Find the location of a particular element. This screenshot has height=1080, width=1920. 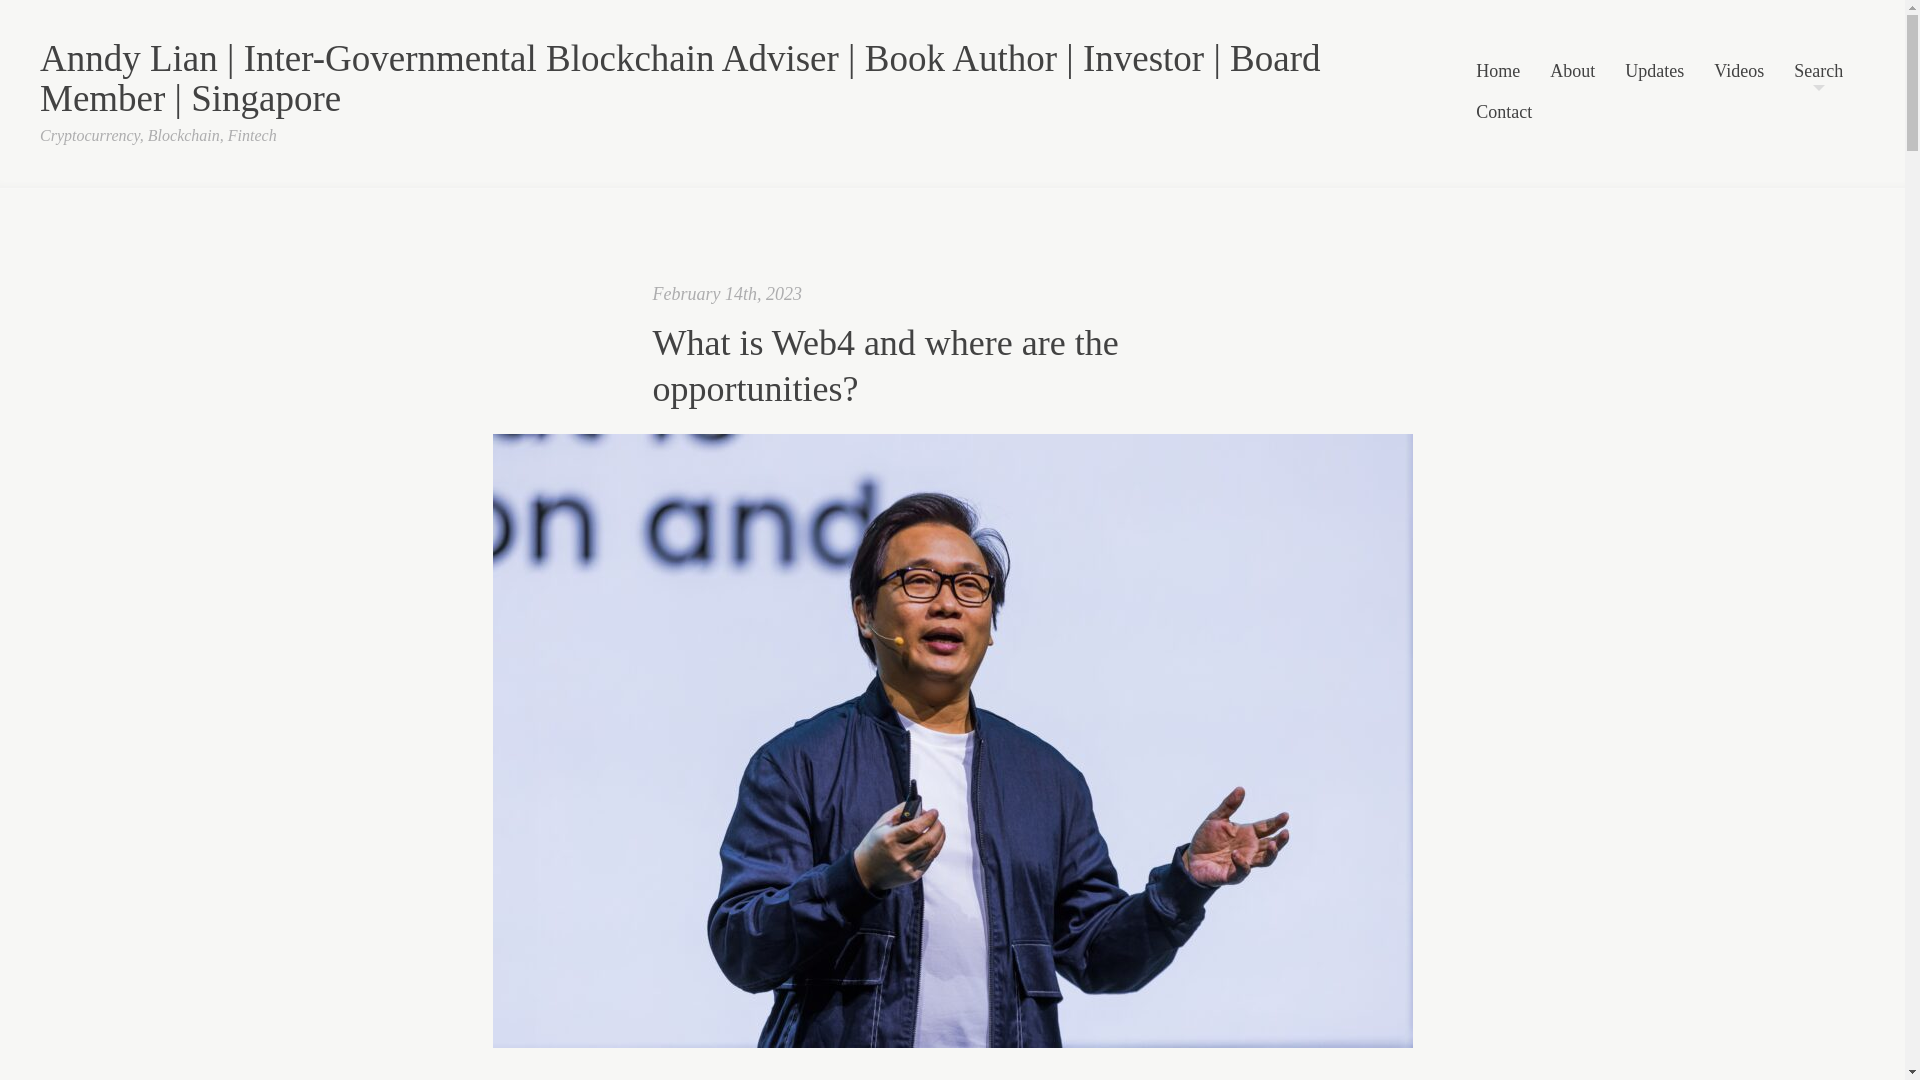

February 14th, 2023 is located at coordinates (726, 294).